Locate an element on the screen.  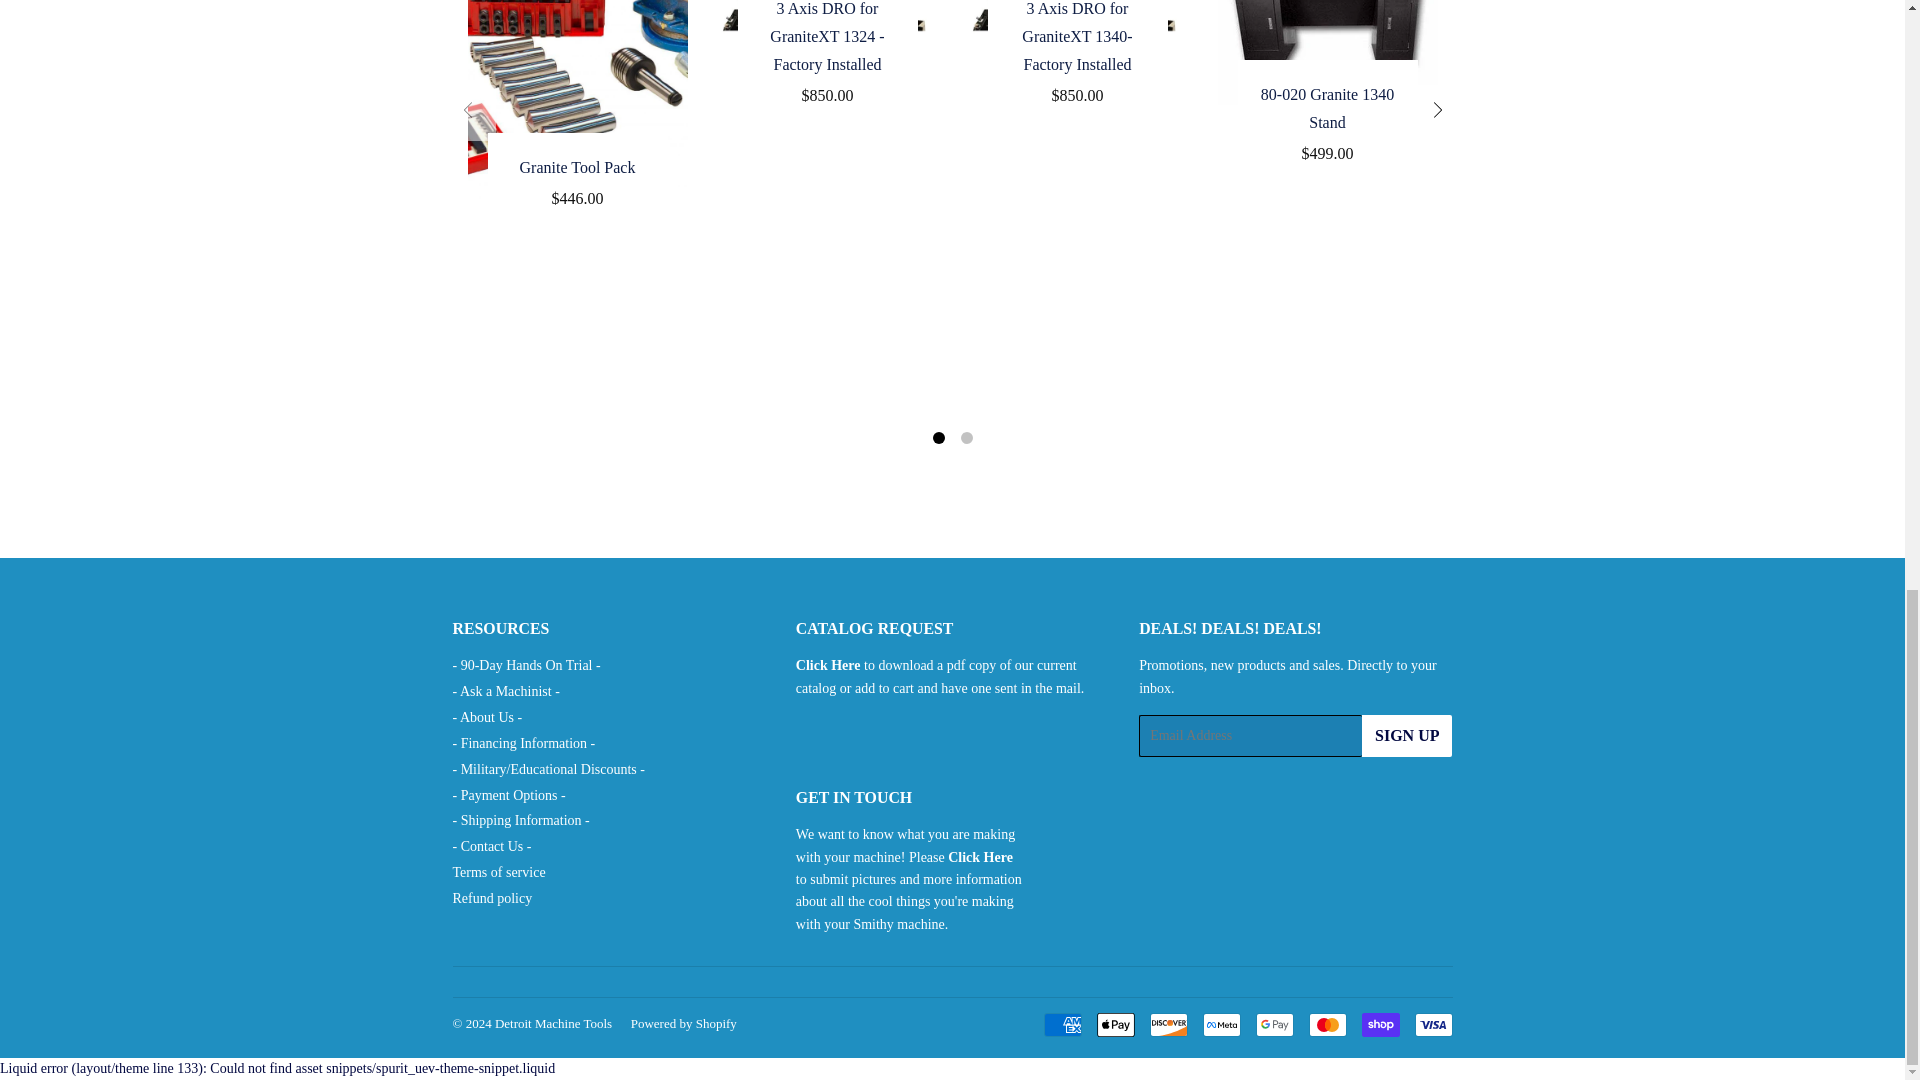
Mastercard is located at coordinates (1326, 1024).